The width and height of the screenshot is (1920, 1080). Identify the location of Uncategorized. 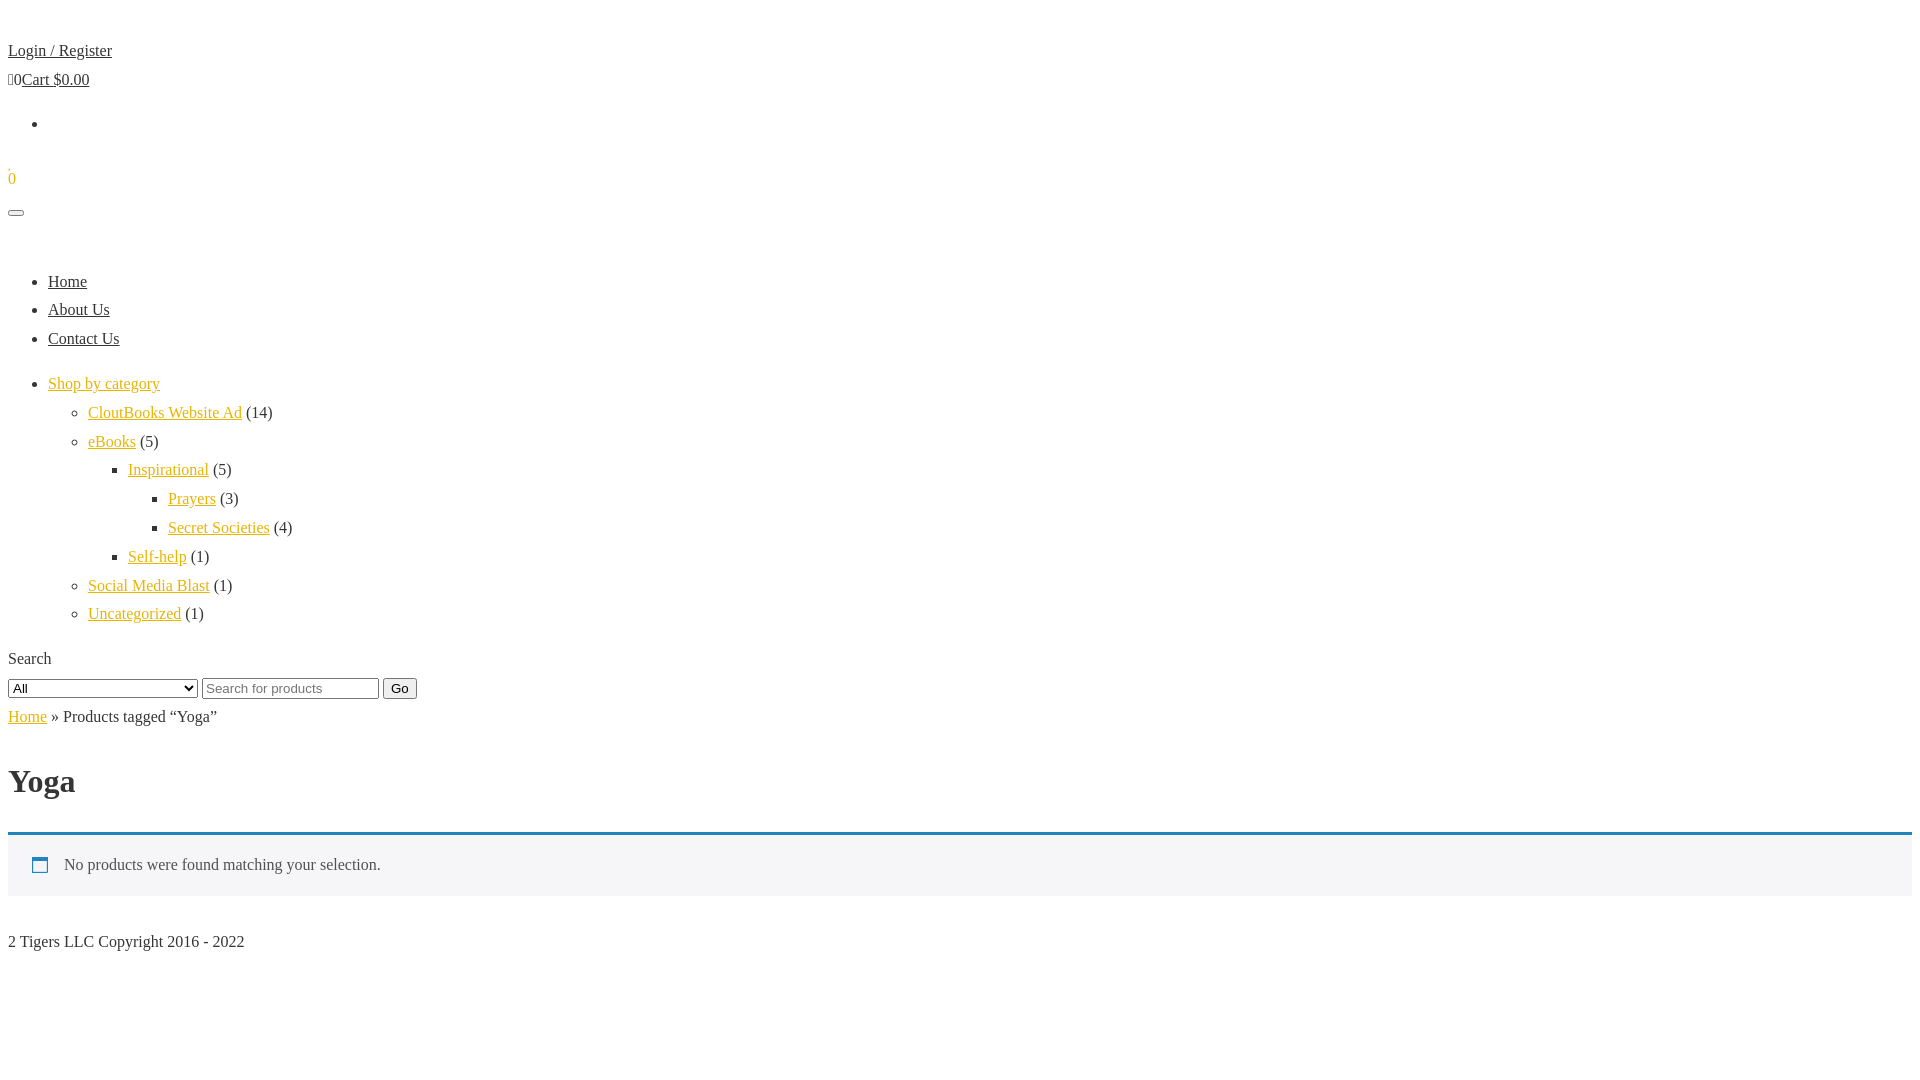
(134, 614).